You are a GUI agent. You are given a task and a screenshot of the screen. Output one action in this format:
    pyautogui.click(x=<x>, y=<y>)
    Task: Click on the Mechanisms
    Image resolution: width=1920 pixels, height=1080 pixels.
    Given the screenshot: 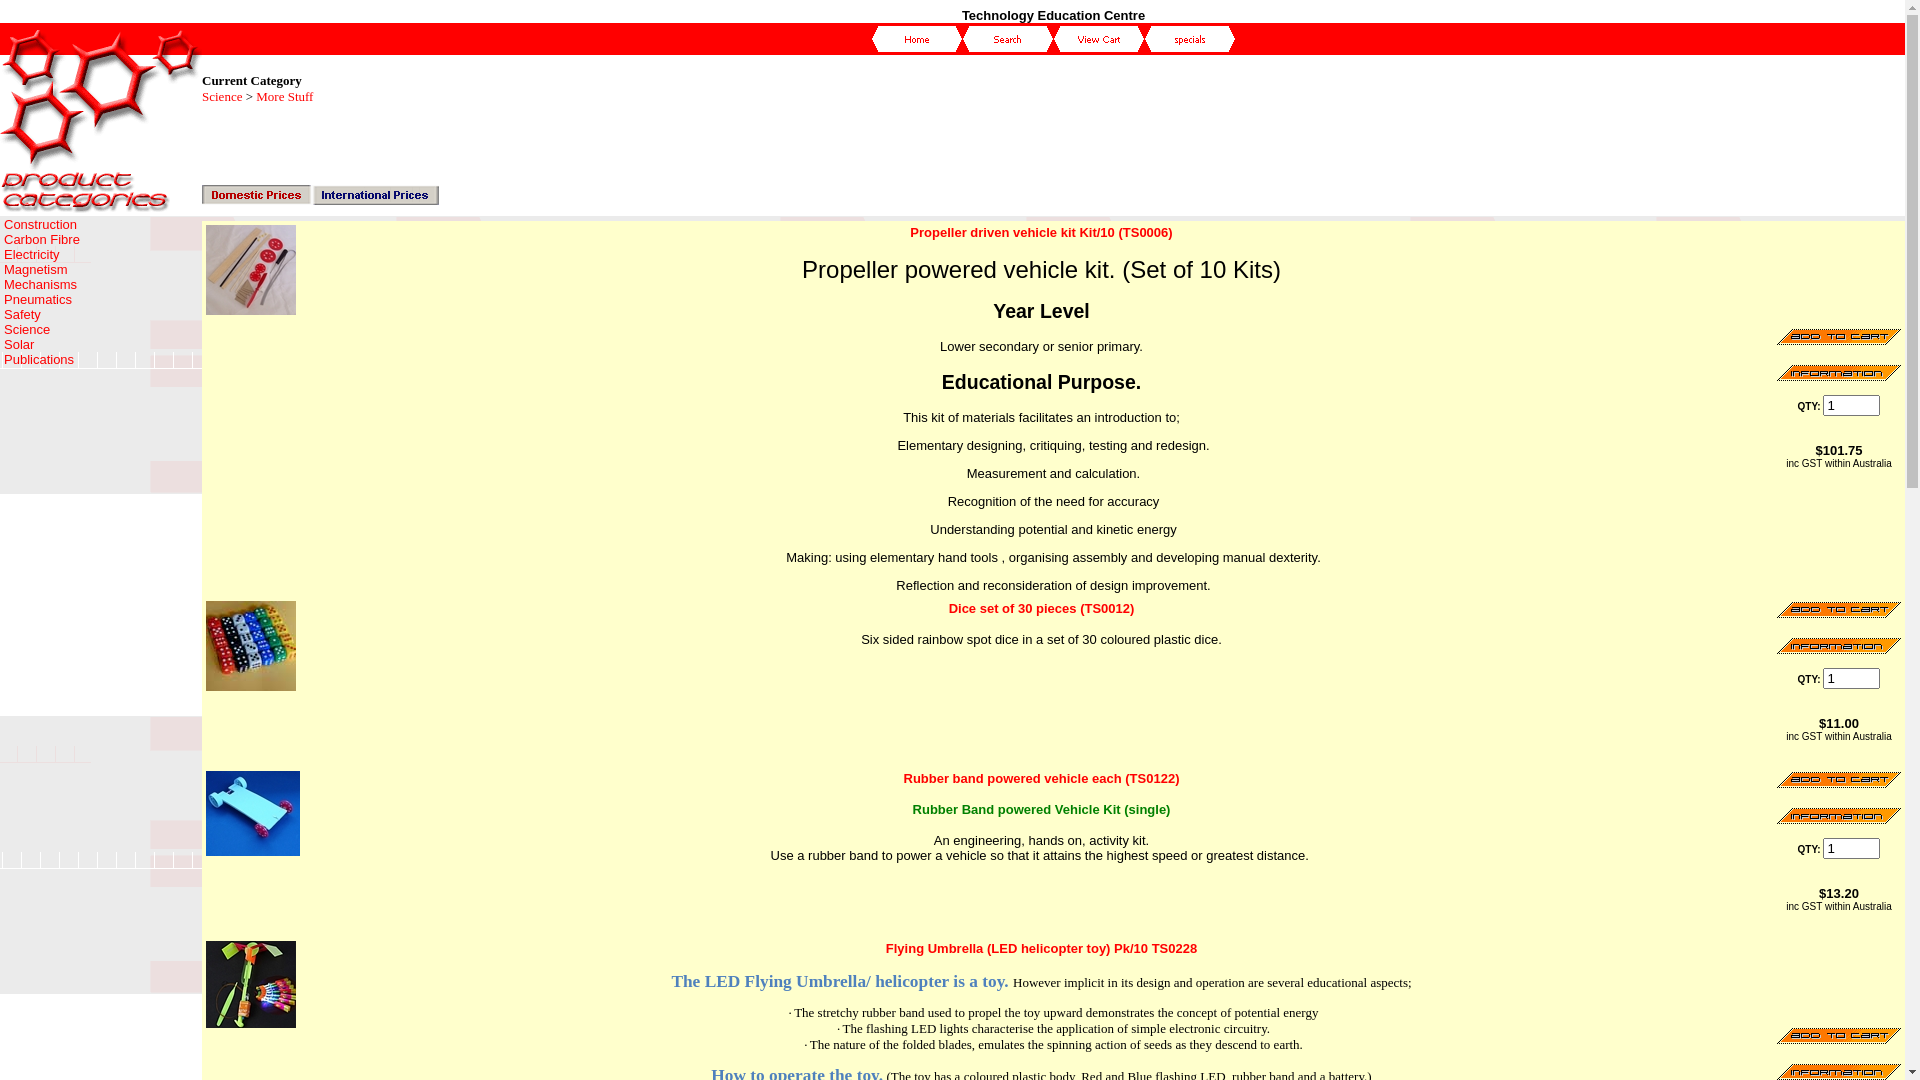 What is the action you would take?
    pyautogui.click(x=40, y=284)
    